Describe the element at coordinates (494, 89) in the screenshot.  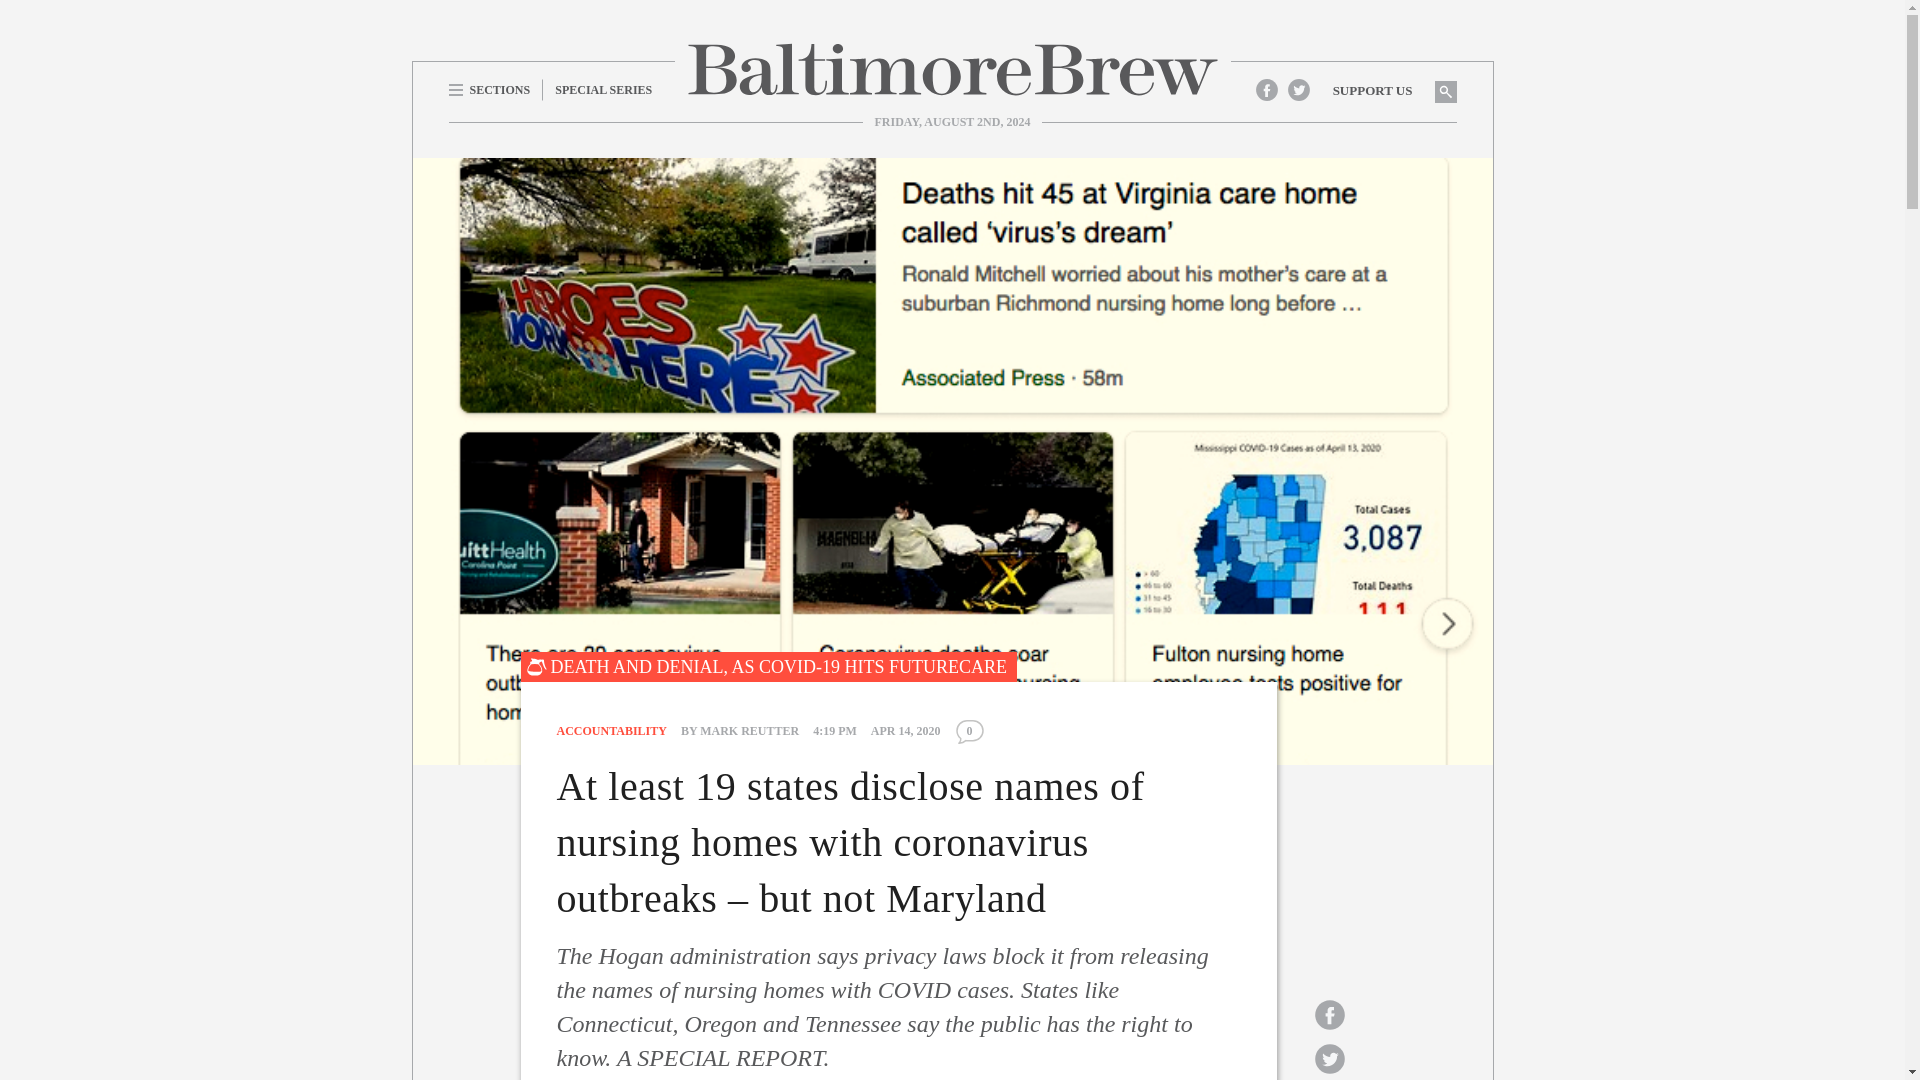
I see `SECTIONS` at that location.